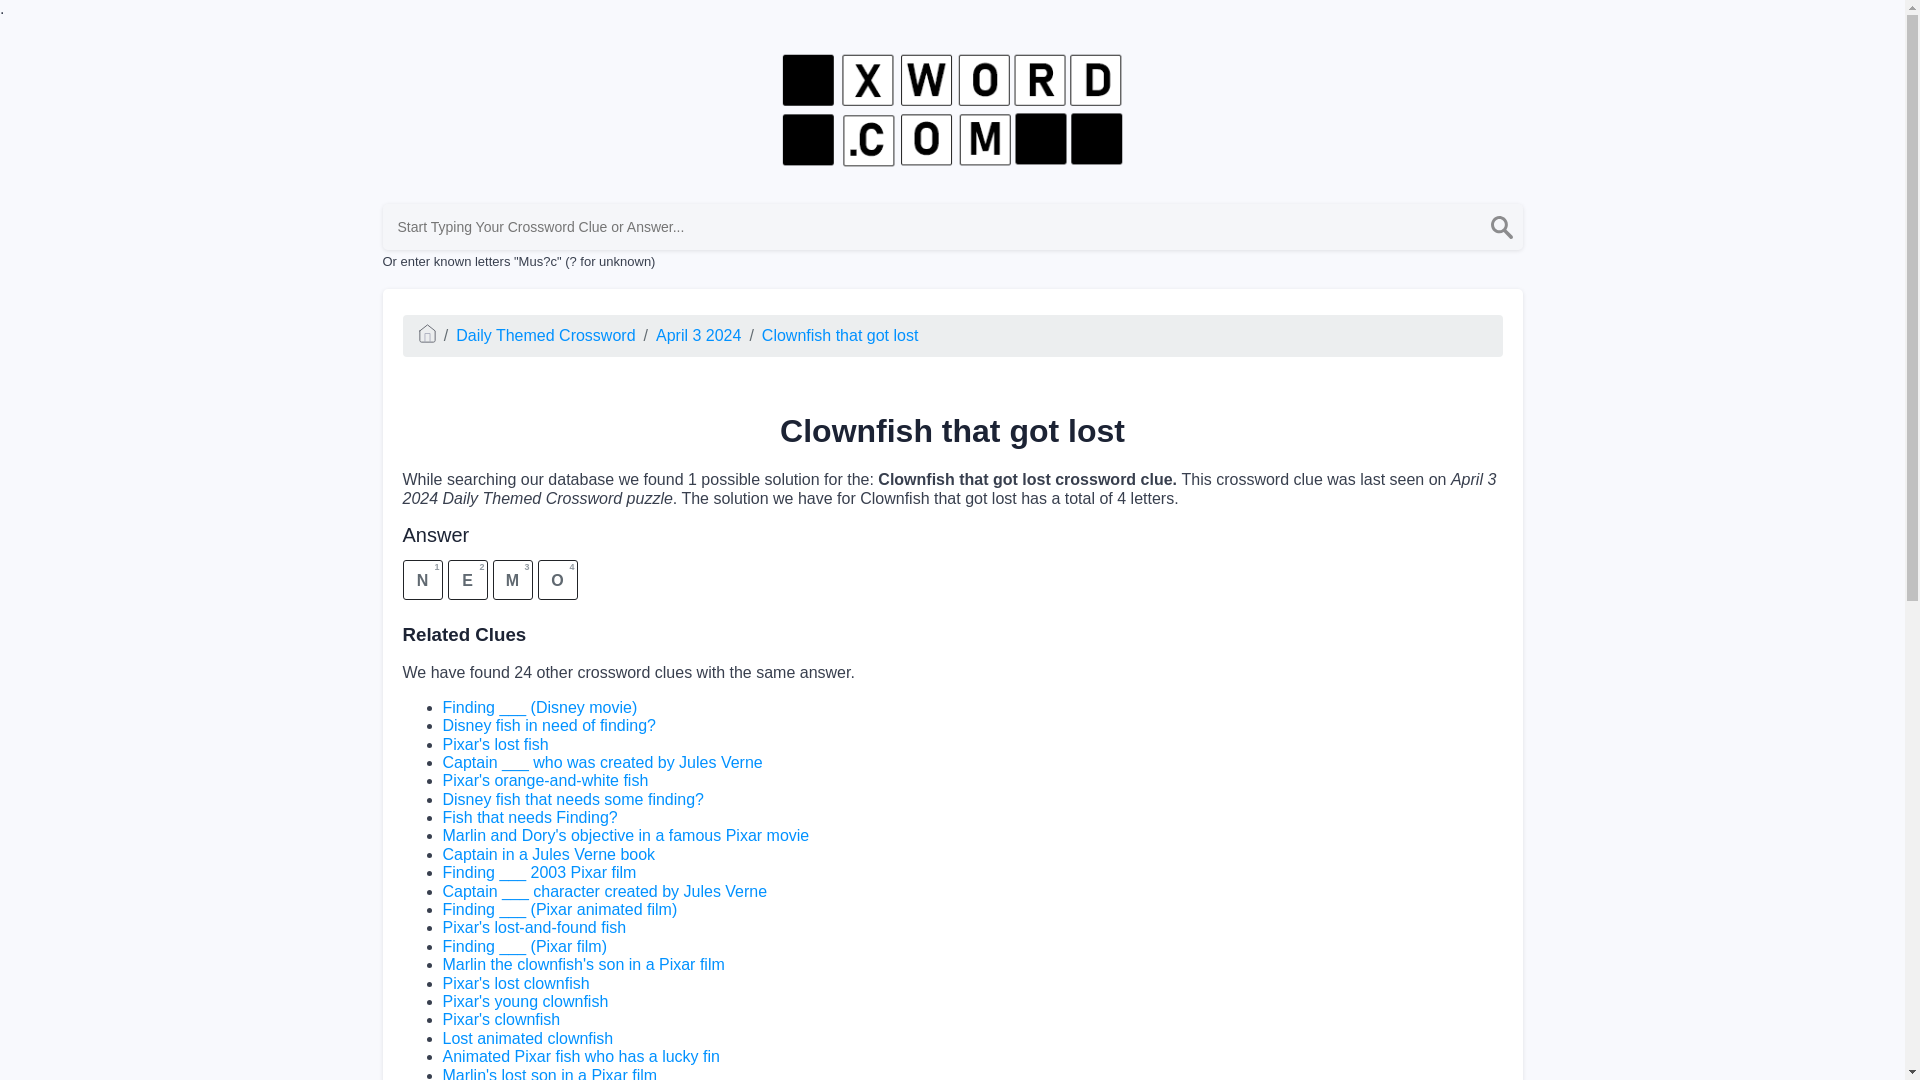 Image resolution: width=1920 pixels, height=1080 pixels. What do you see at coordinates (546, 336) in the screenshot?
I see `Daily Themed Crossword` at bounding box center [546, 336].